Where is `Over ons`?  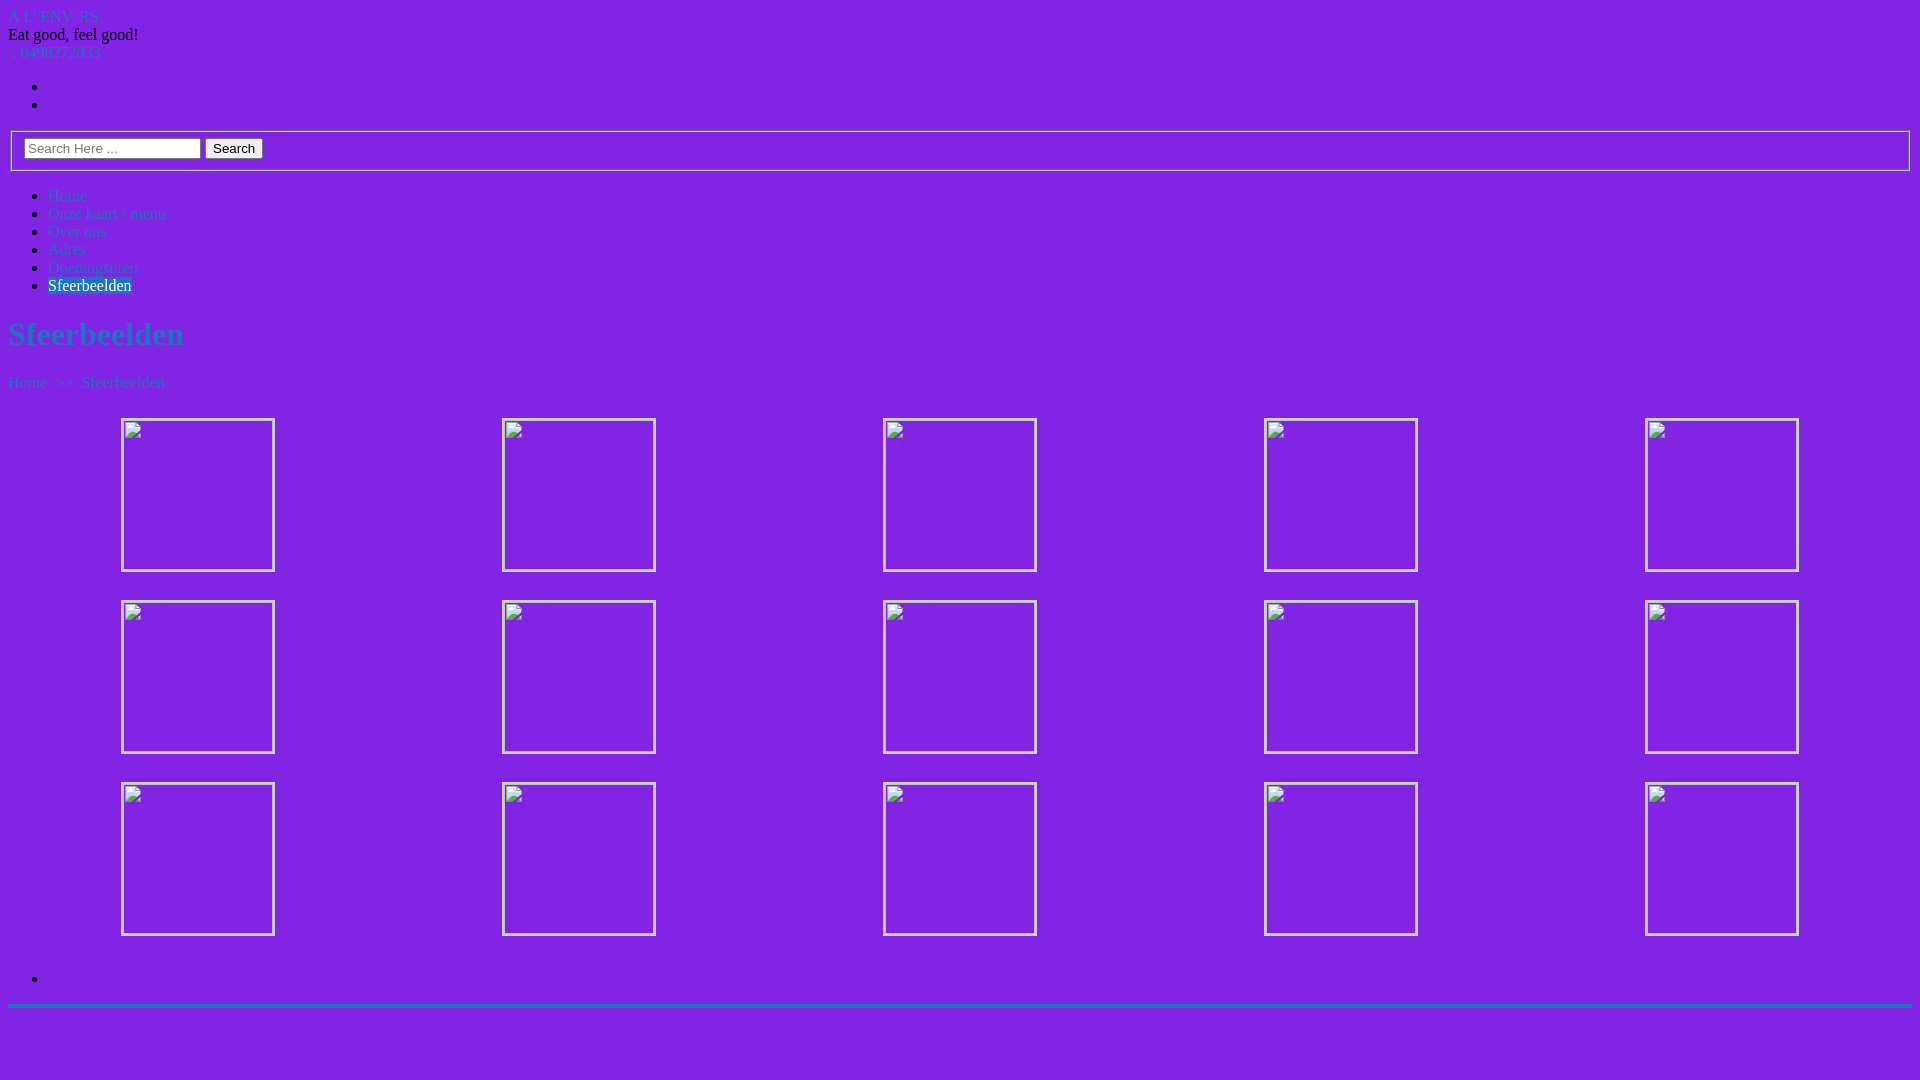
Over ons is located at coordinates (77, 232).